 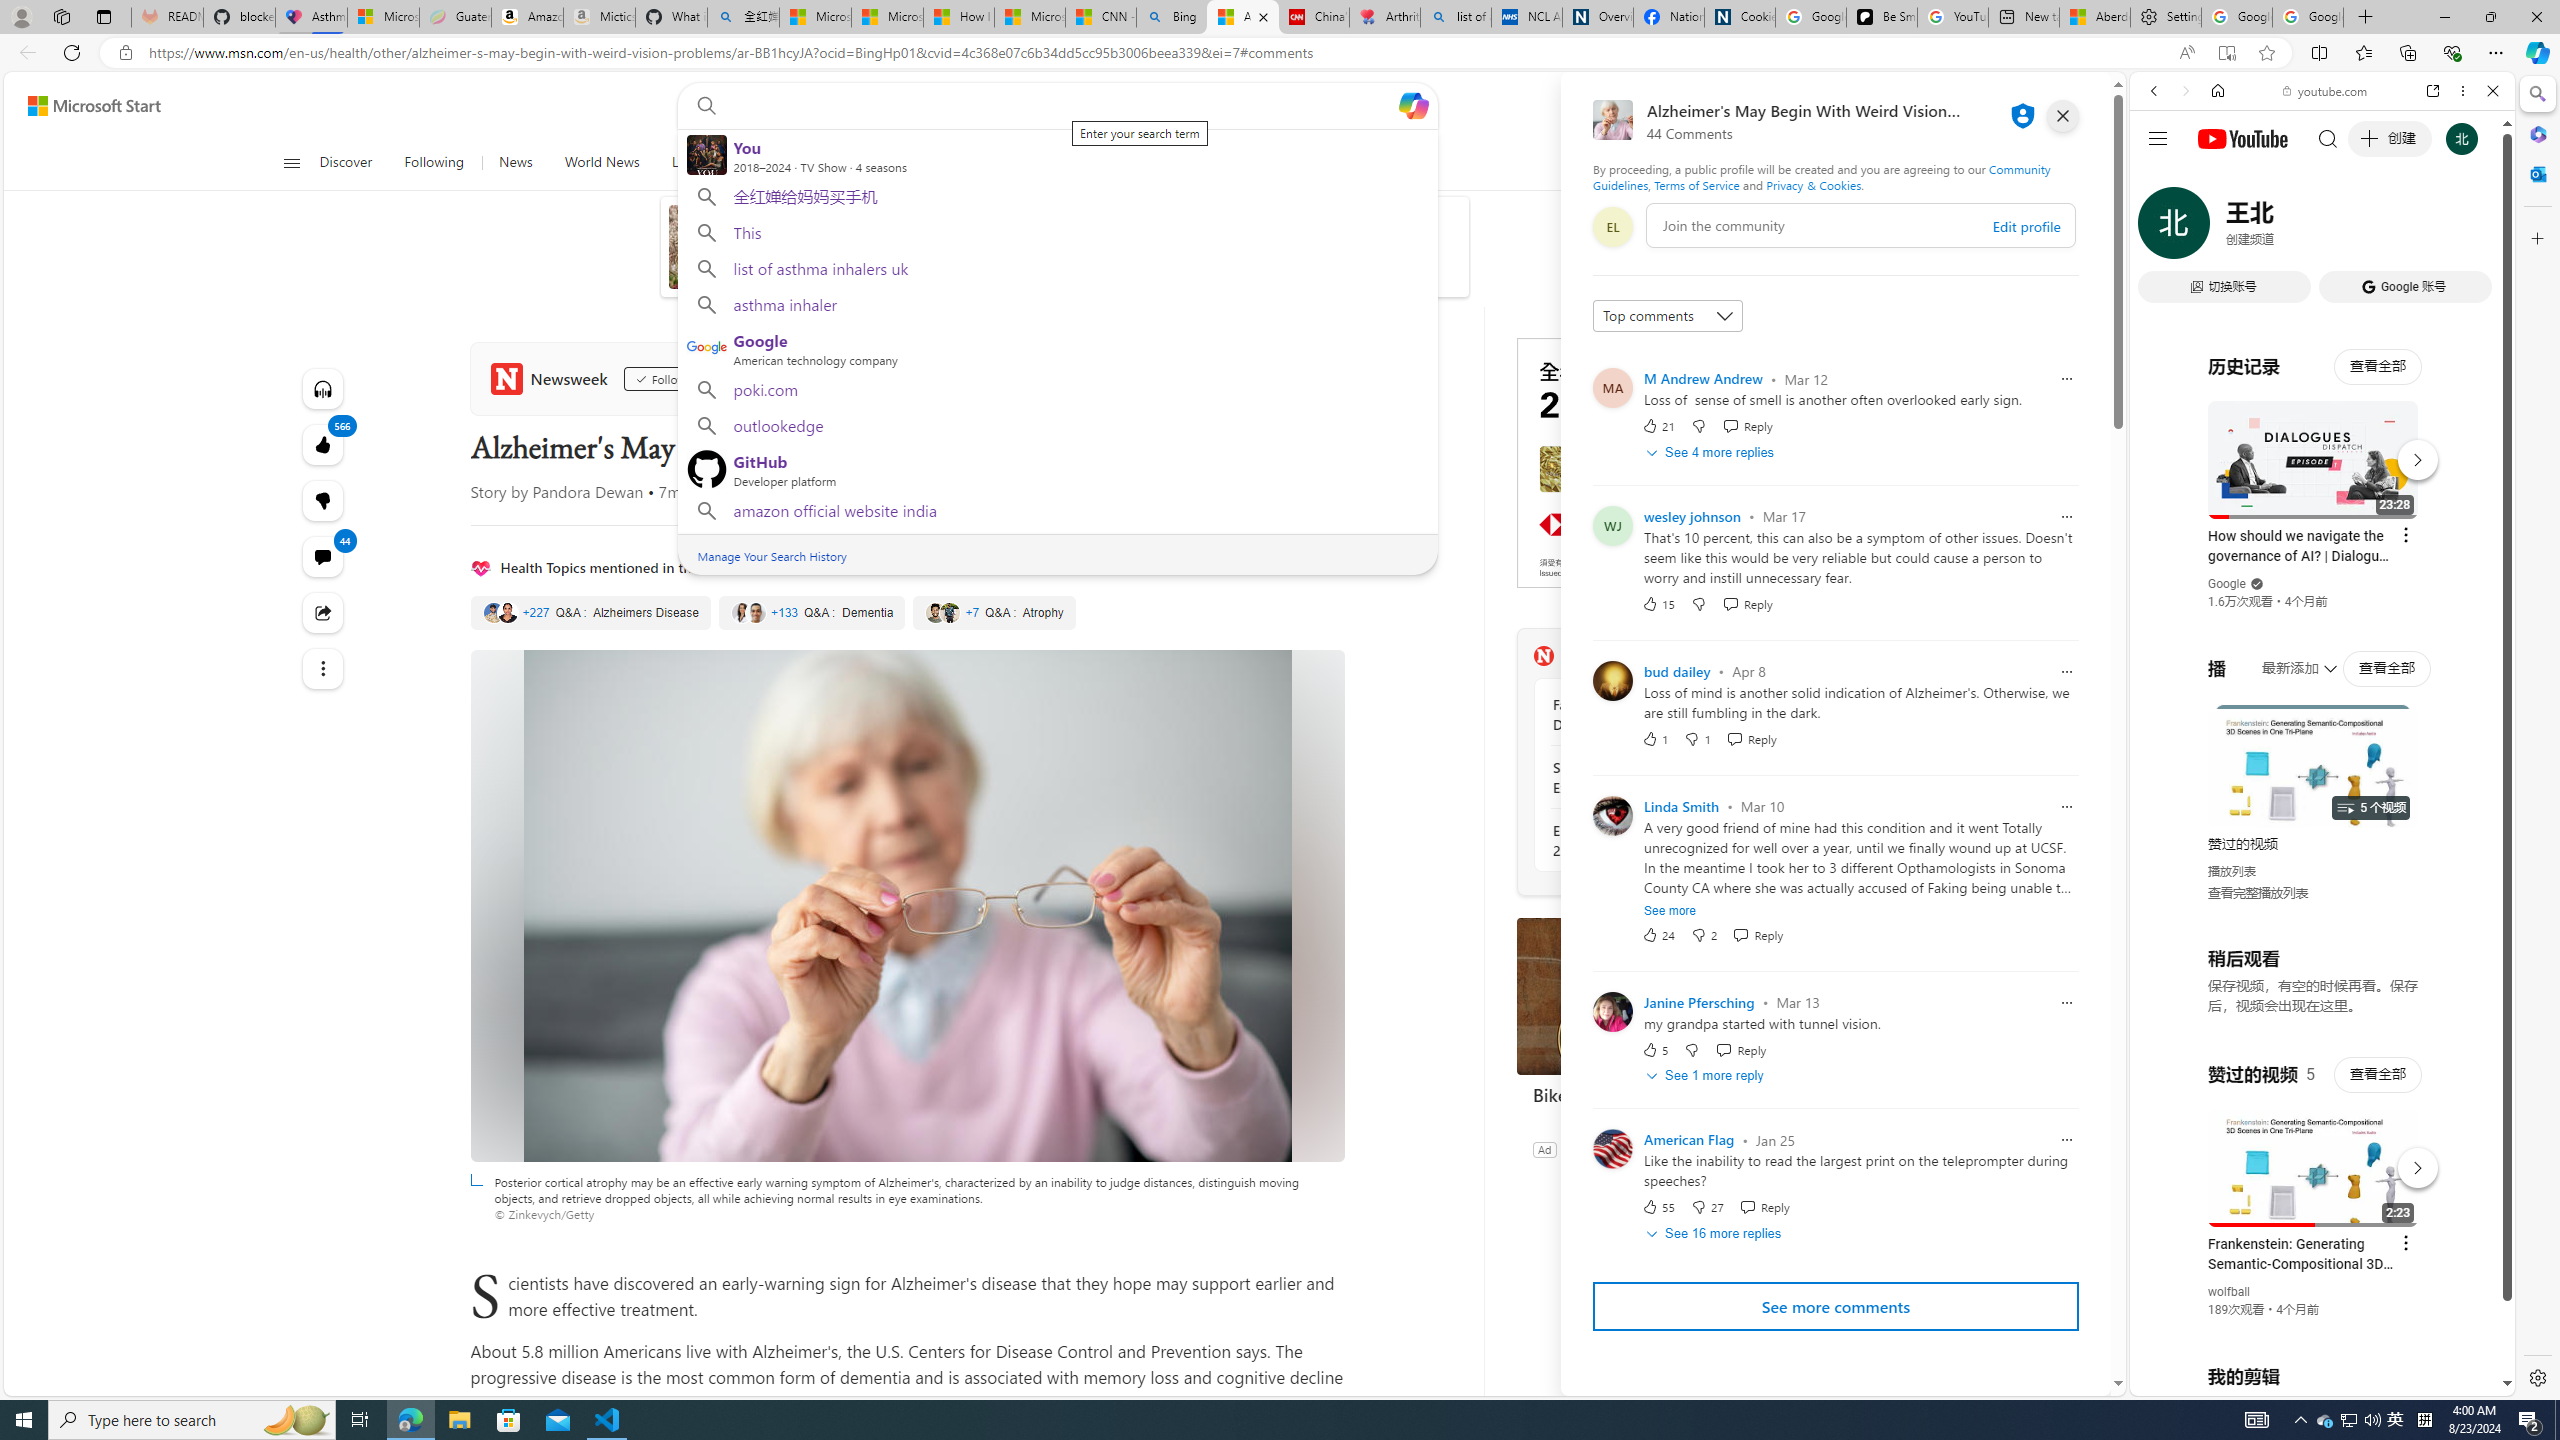 I want to click on Share this story, so click(x=322, y=613).